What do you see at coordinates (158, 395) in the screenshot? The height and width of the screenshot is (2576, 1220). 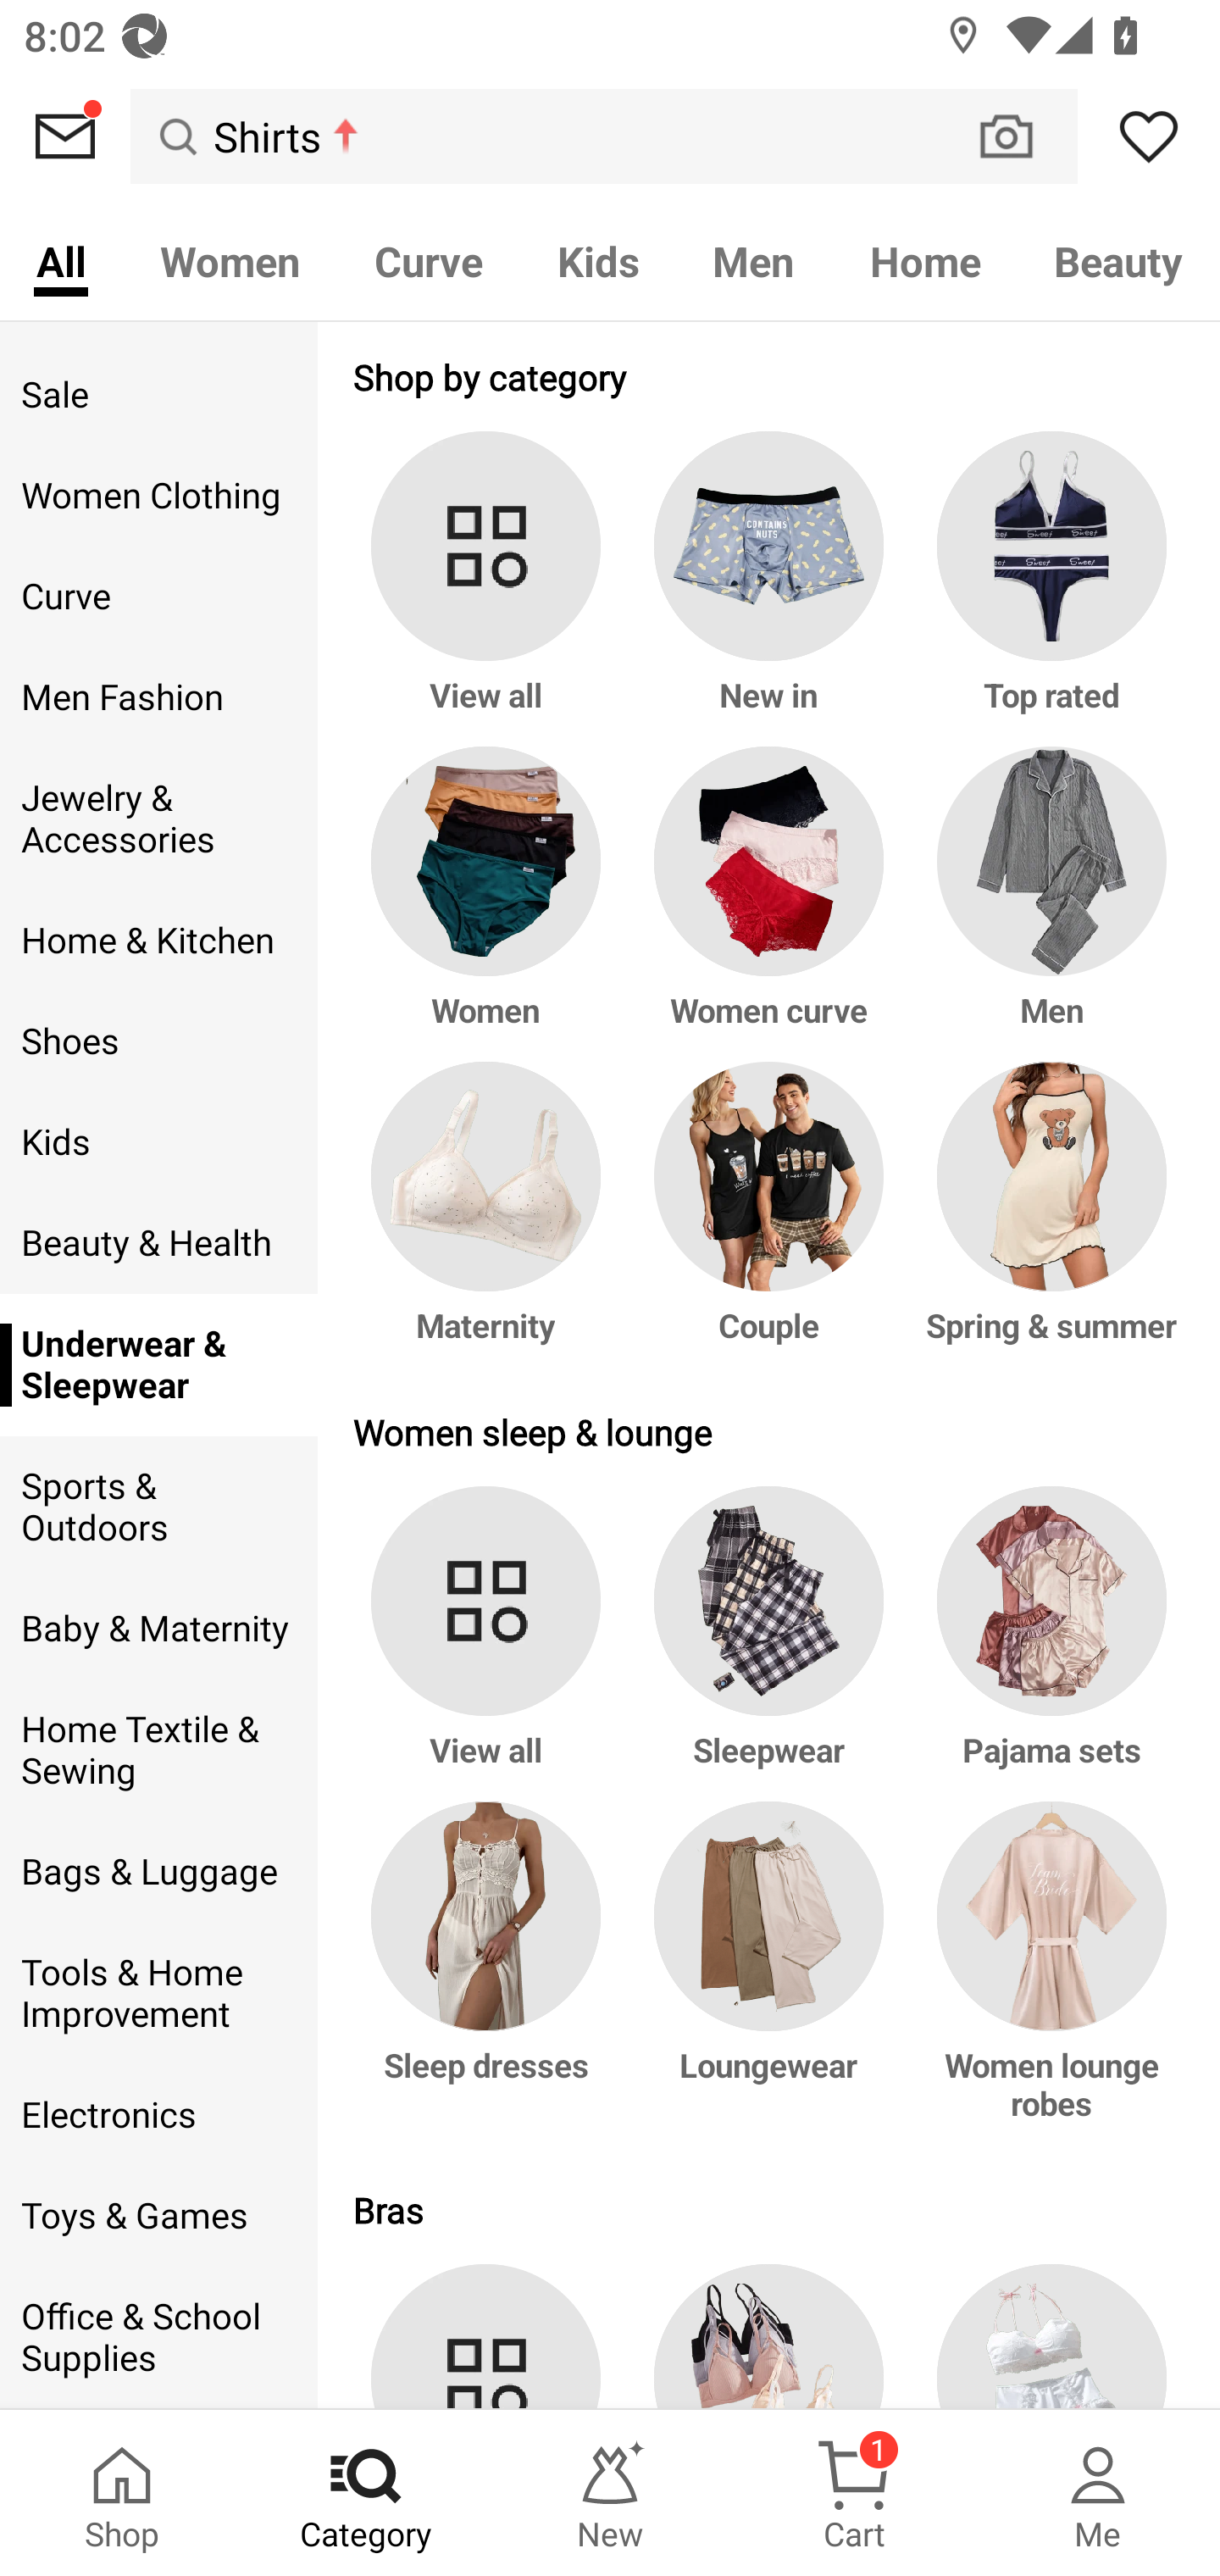 I see `Sale` at bounding box center [158, 395].